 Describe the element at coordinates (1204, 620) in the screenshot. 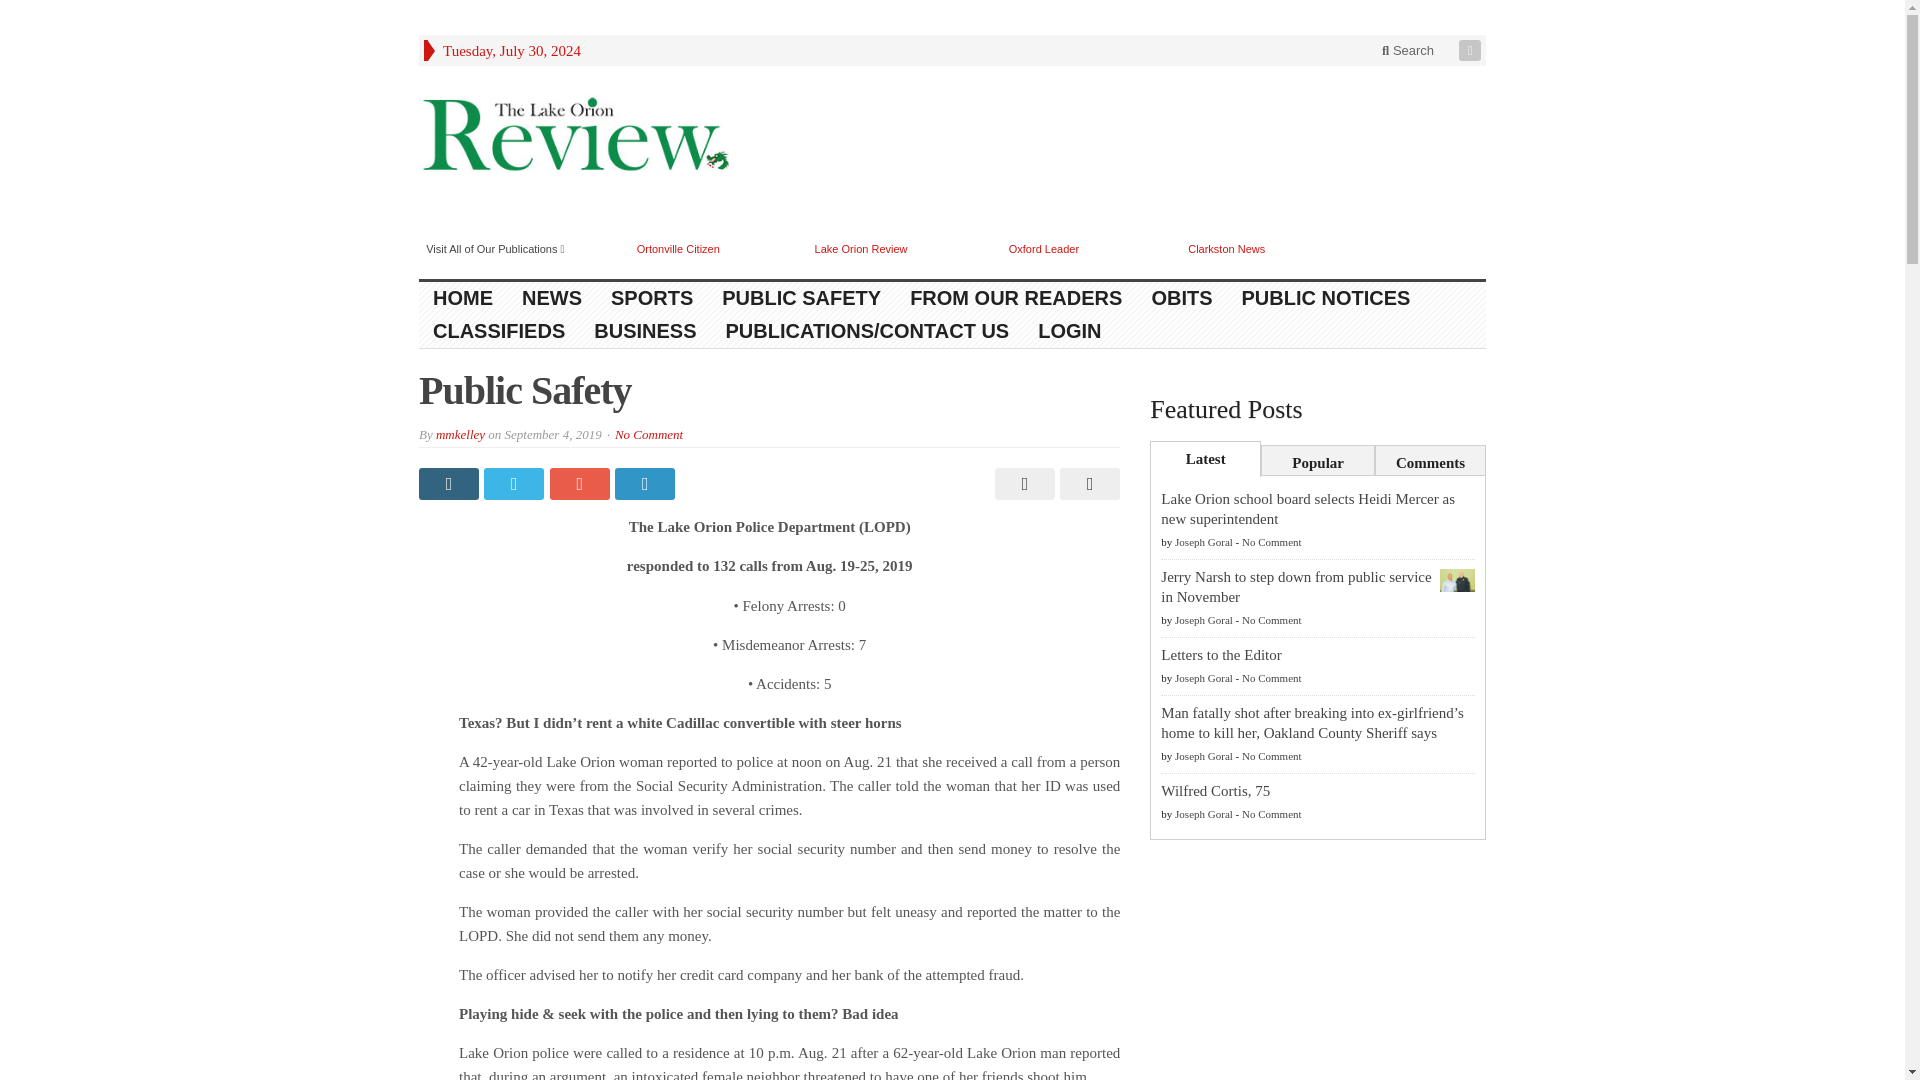

I see `Posts by Joseph Goral` at that location.